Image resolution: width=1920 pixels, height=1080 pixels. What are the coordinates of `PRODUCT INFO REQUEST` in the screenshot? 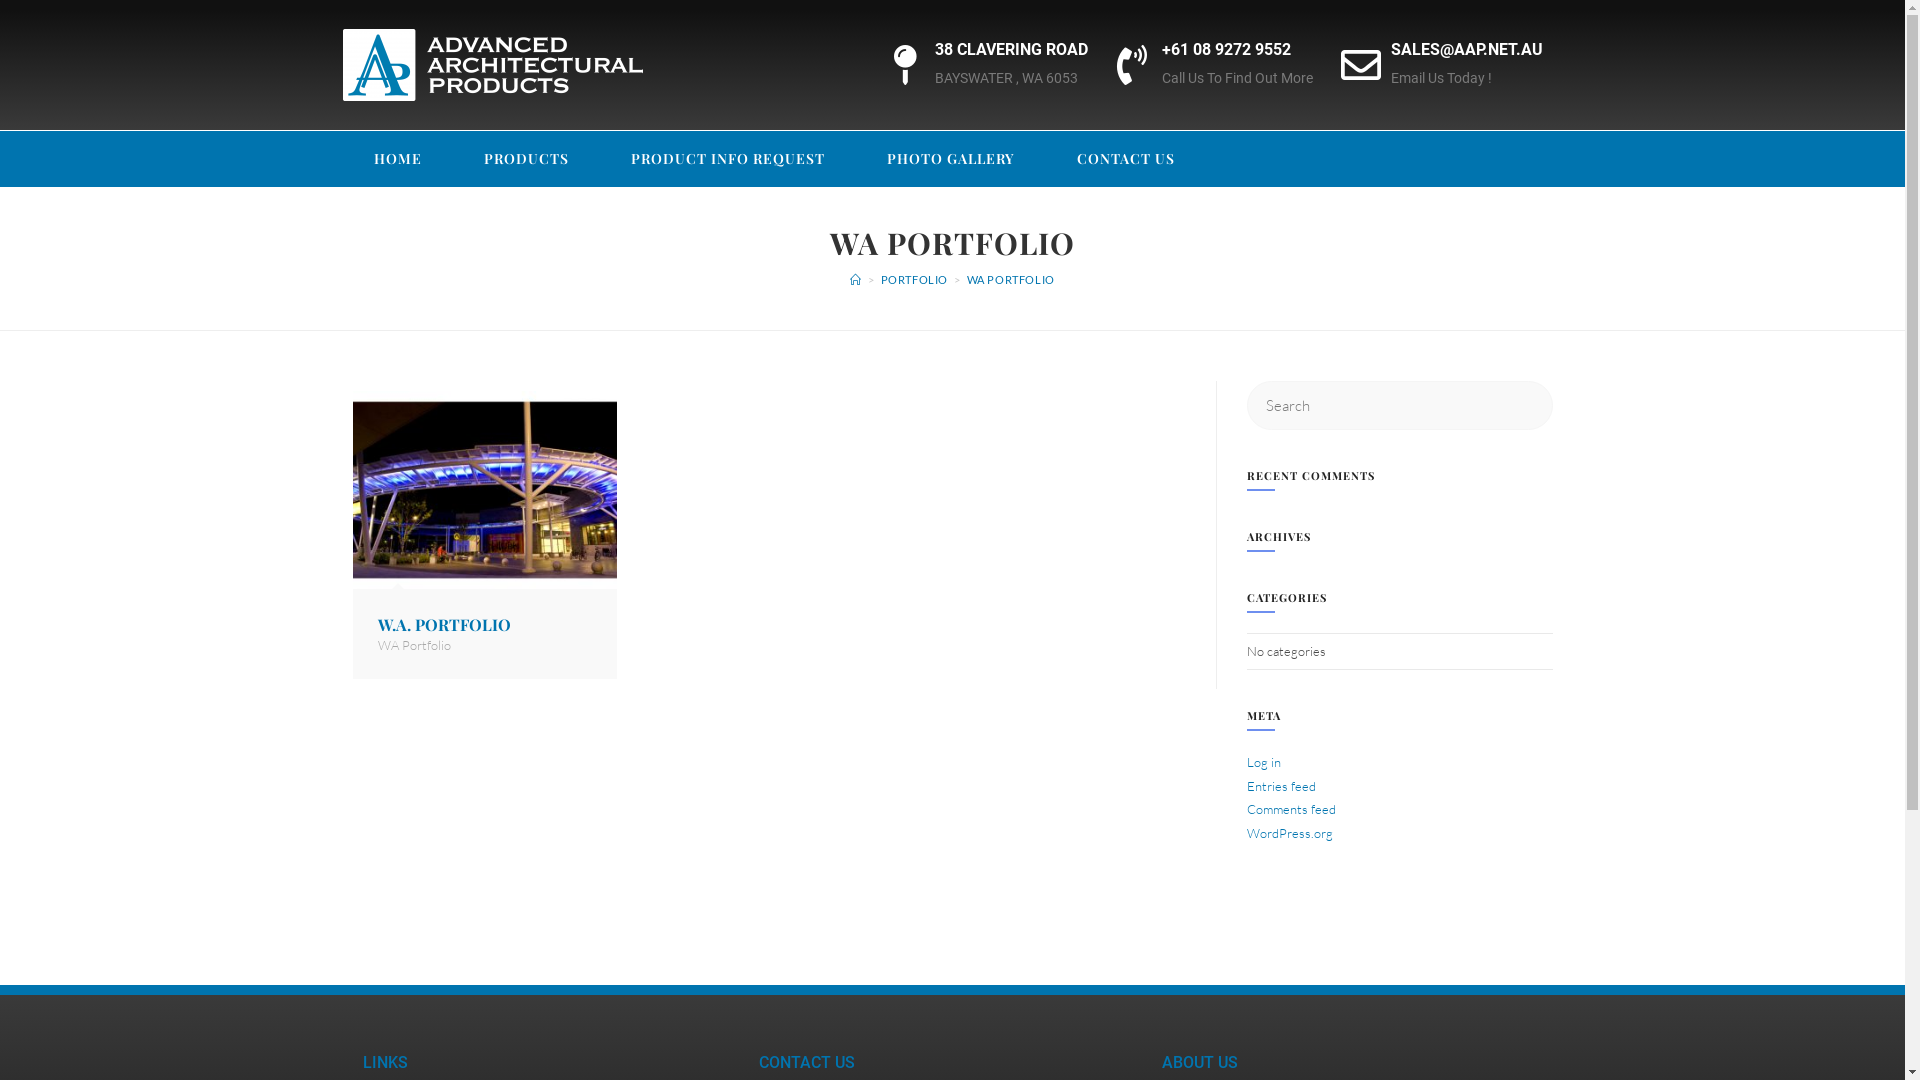 It's located at (728, 158).